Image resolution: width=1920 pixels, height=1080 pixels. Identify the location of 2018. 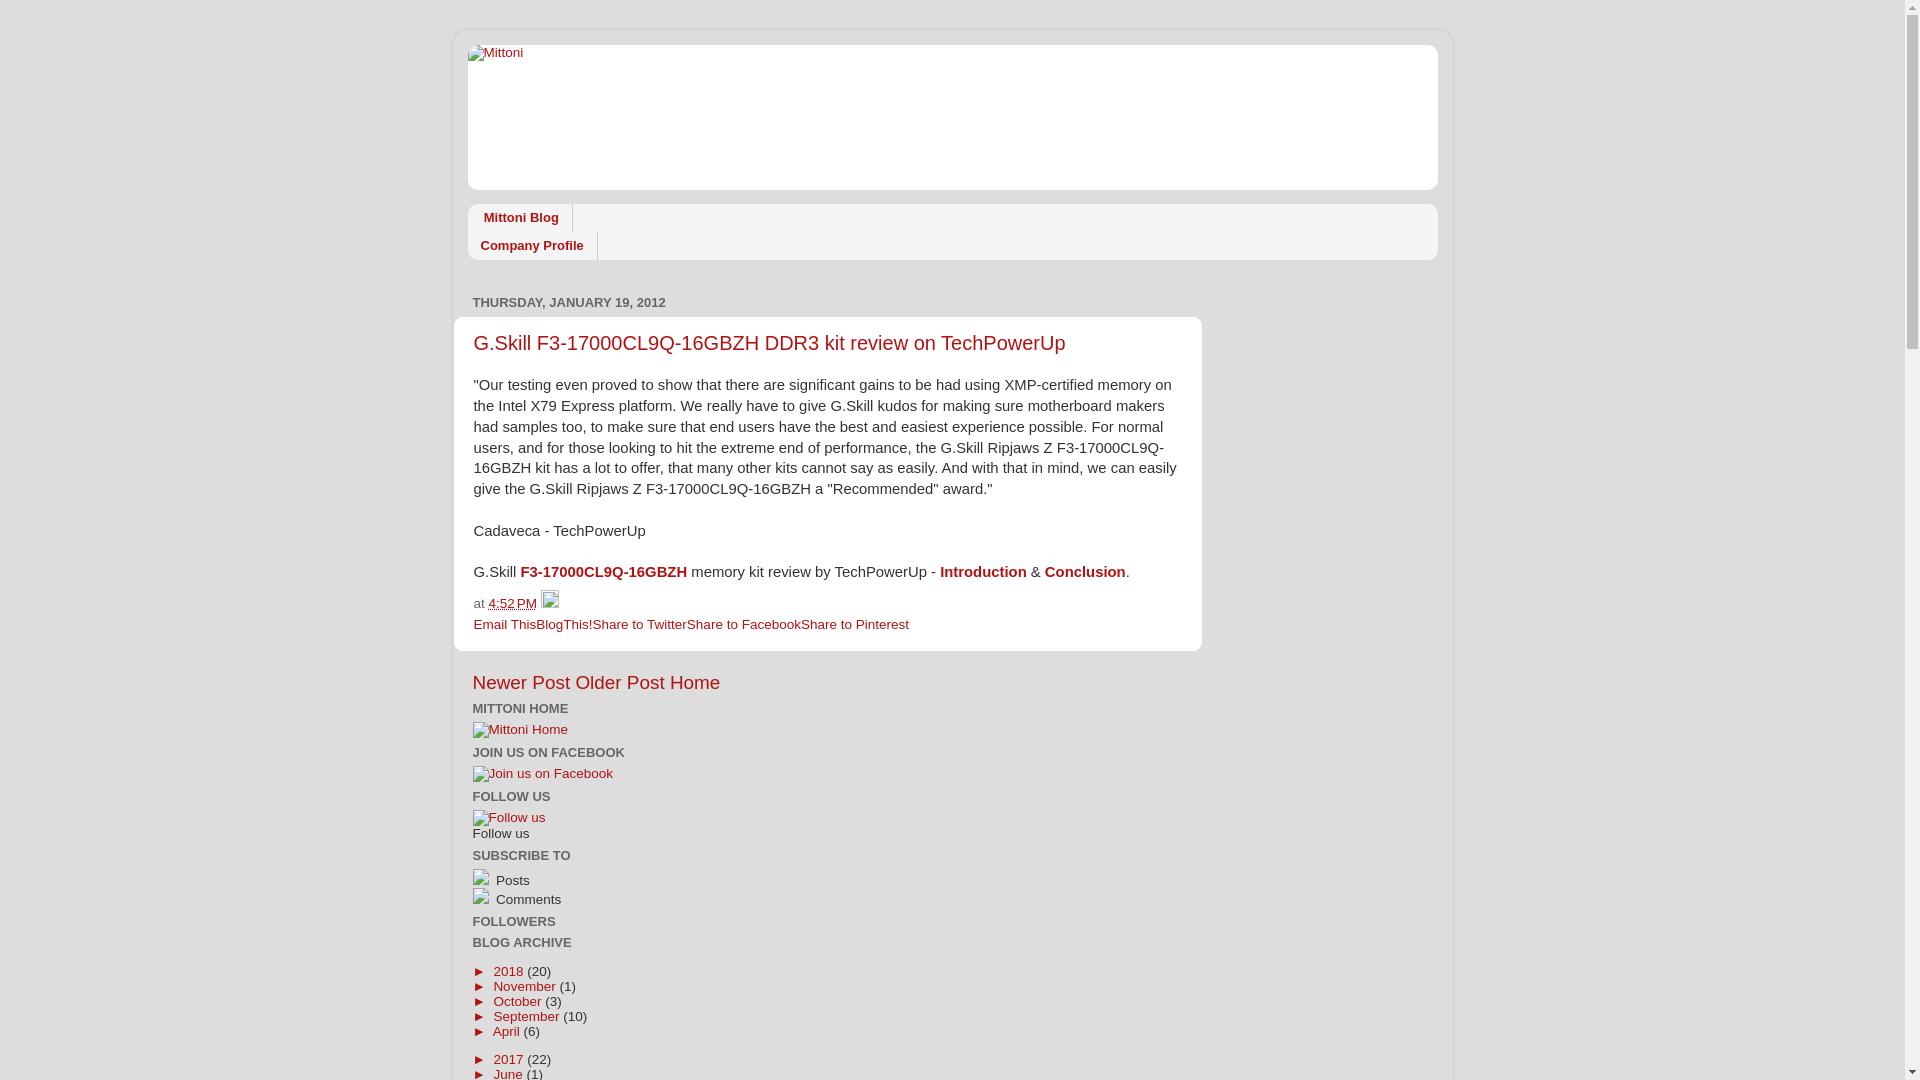
(510, 972).